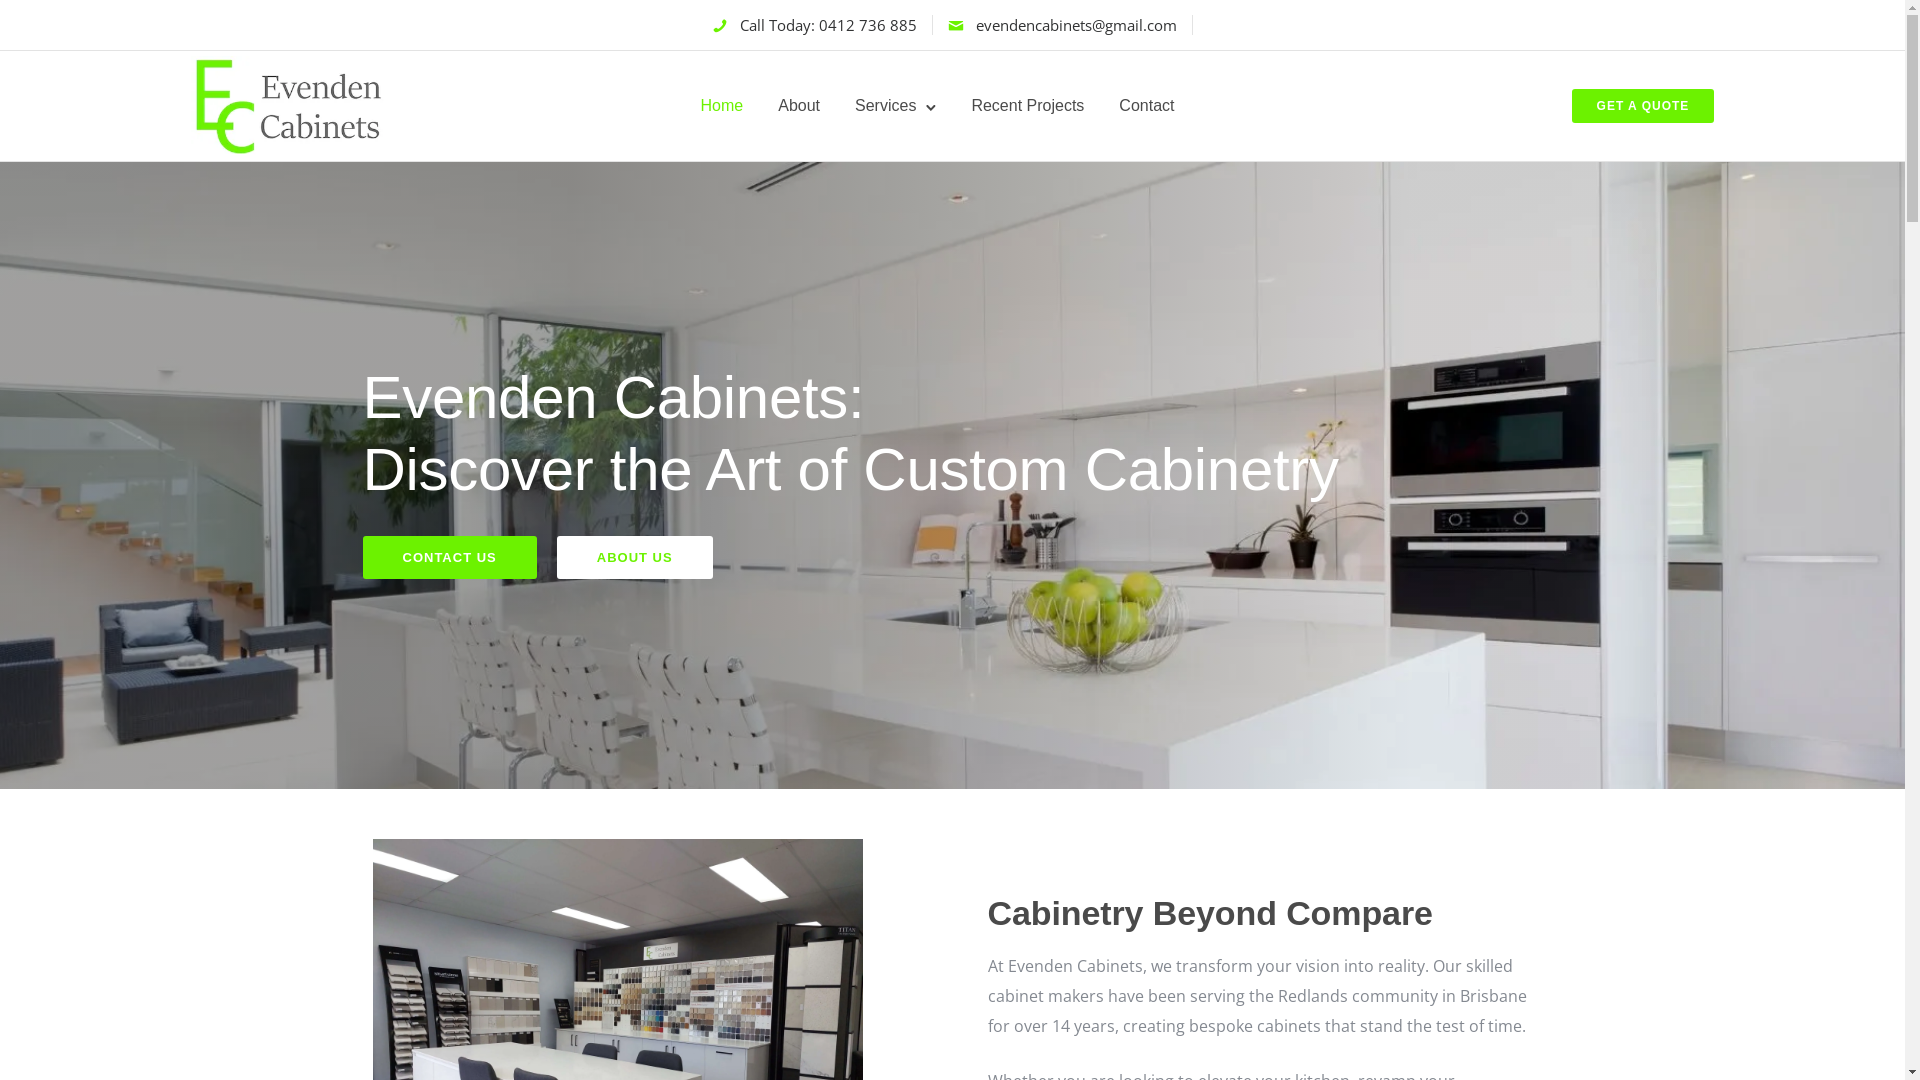  Describe the element at coordinates (886, 106) in the screenshot. I see `Services` at that location.